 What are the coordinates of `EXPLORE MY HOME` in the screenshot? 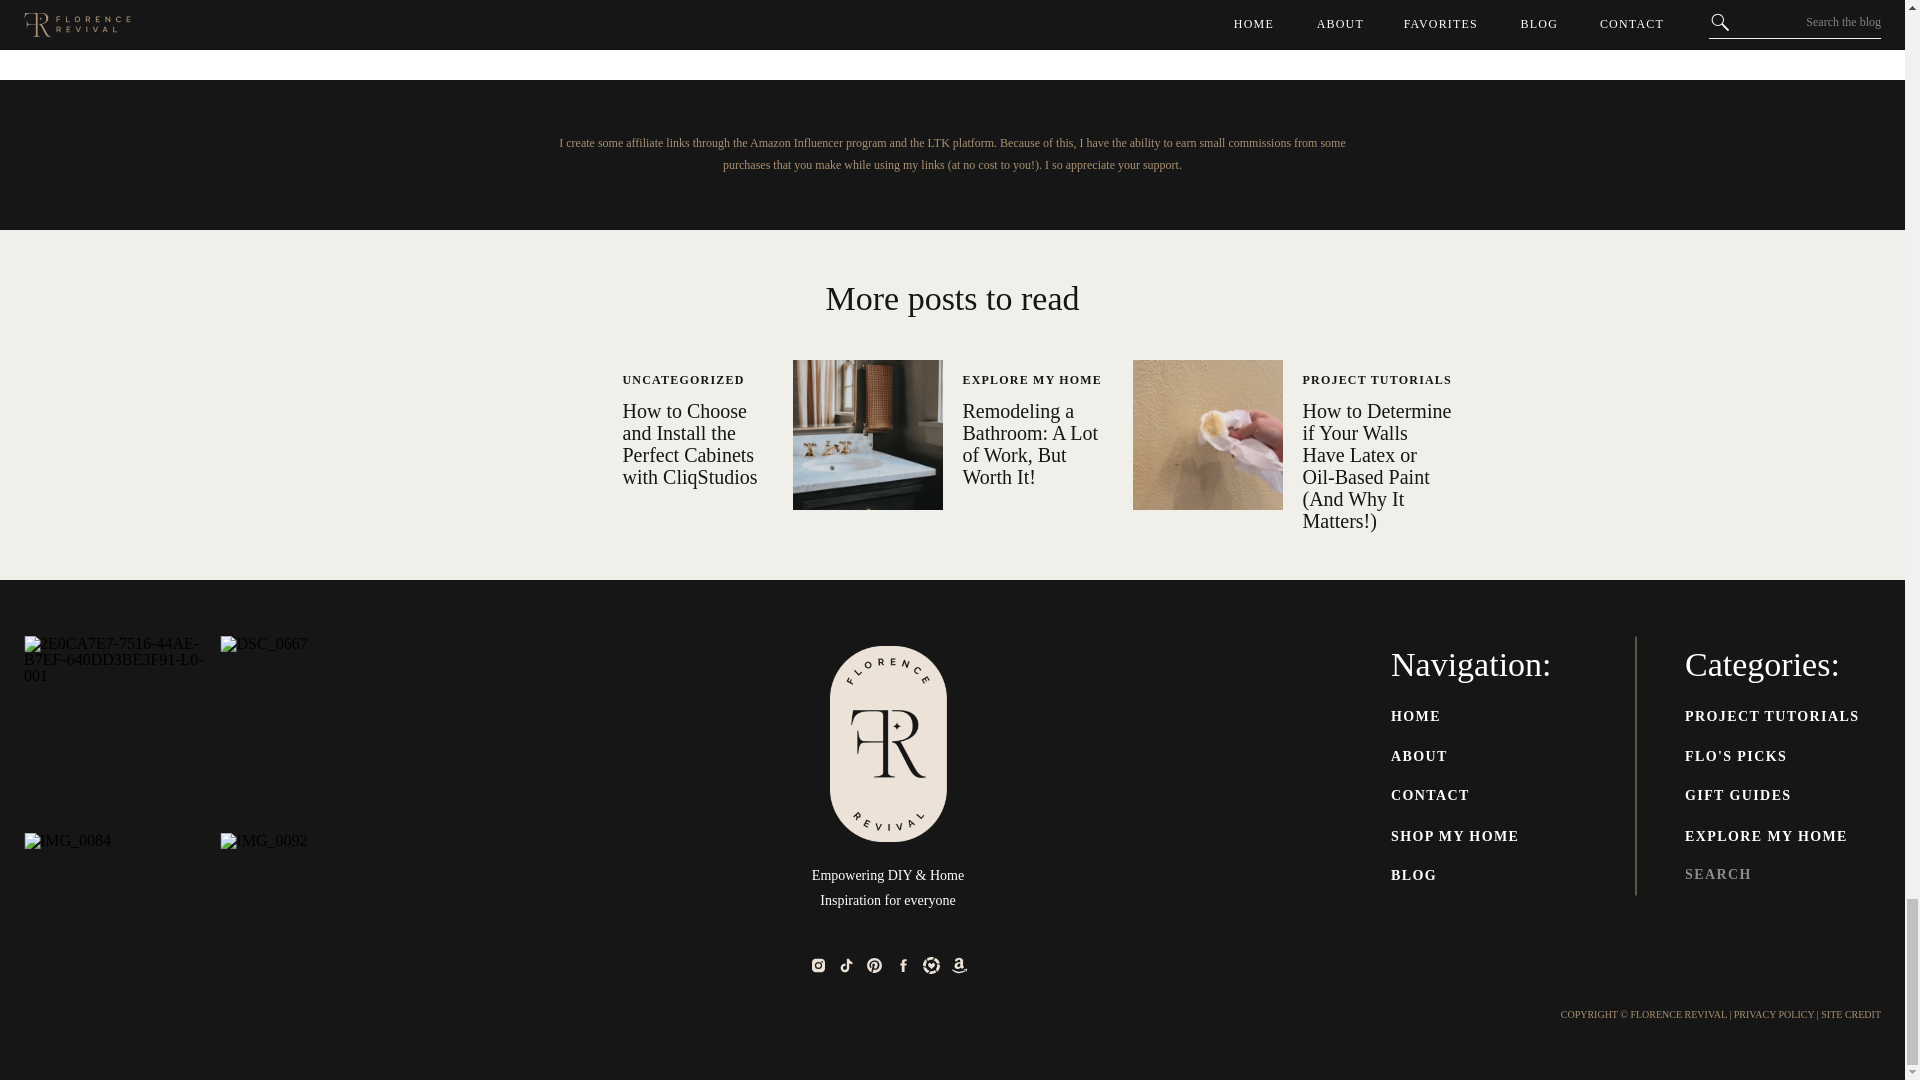 It's located at (1032, 379).